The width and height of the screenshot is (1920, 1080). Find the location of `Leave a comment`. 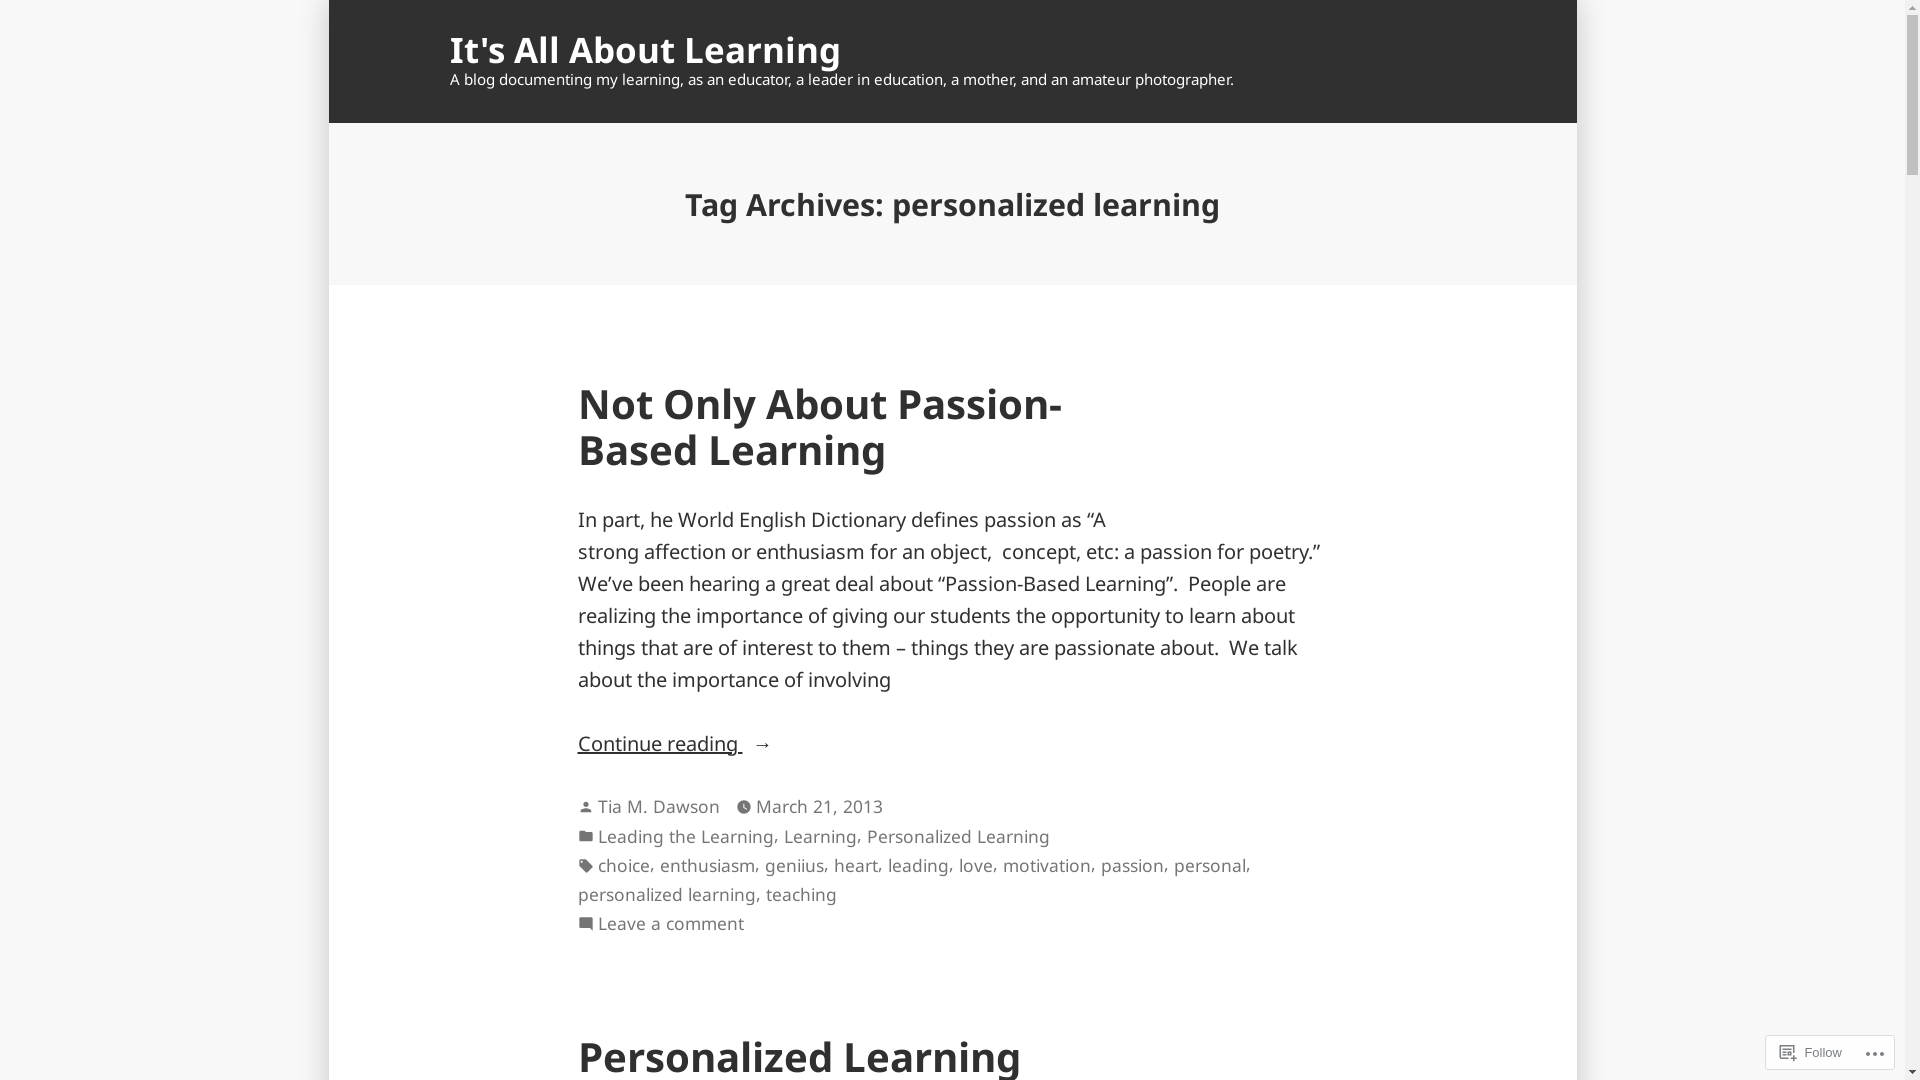

Leave a comment is located at coordinates (671, 924).